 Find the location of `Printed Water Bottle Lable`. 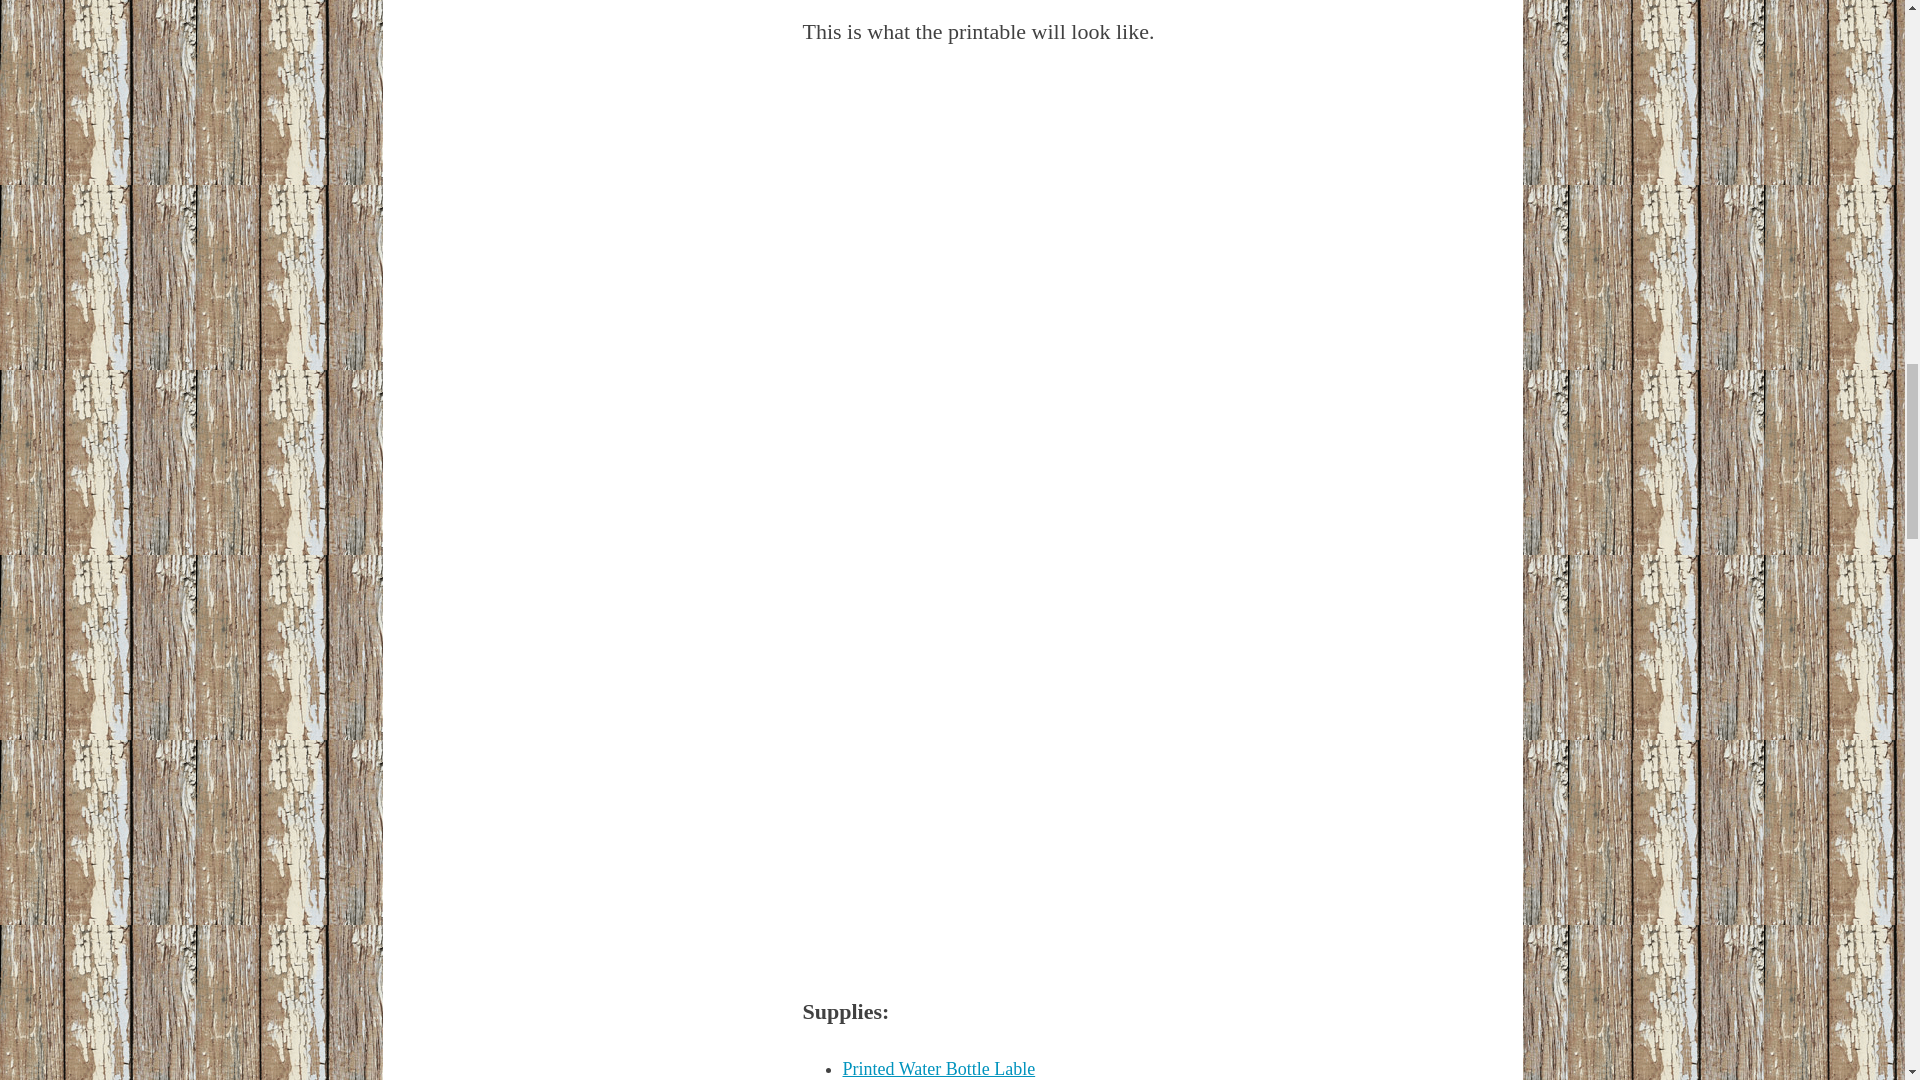

Printed Water Bottle Lable is located at coordinates (938, 1068).